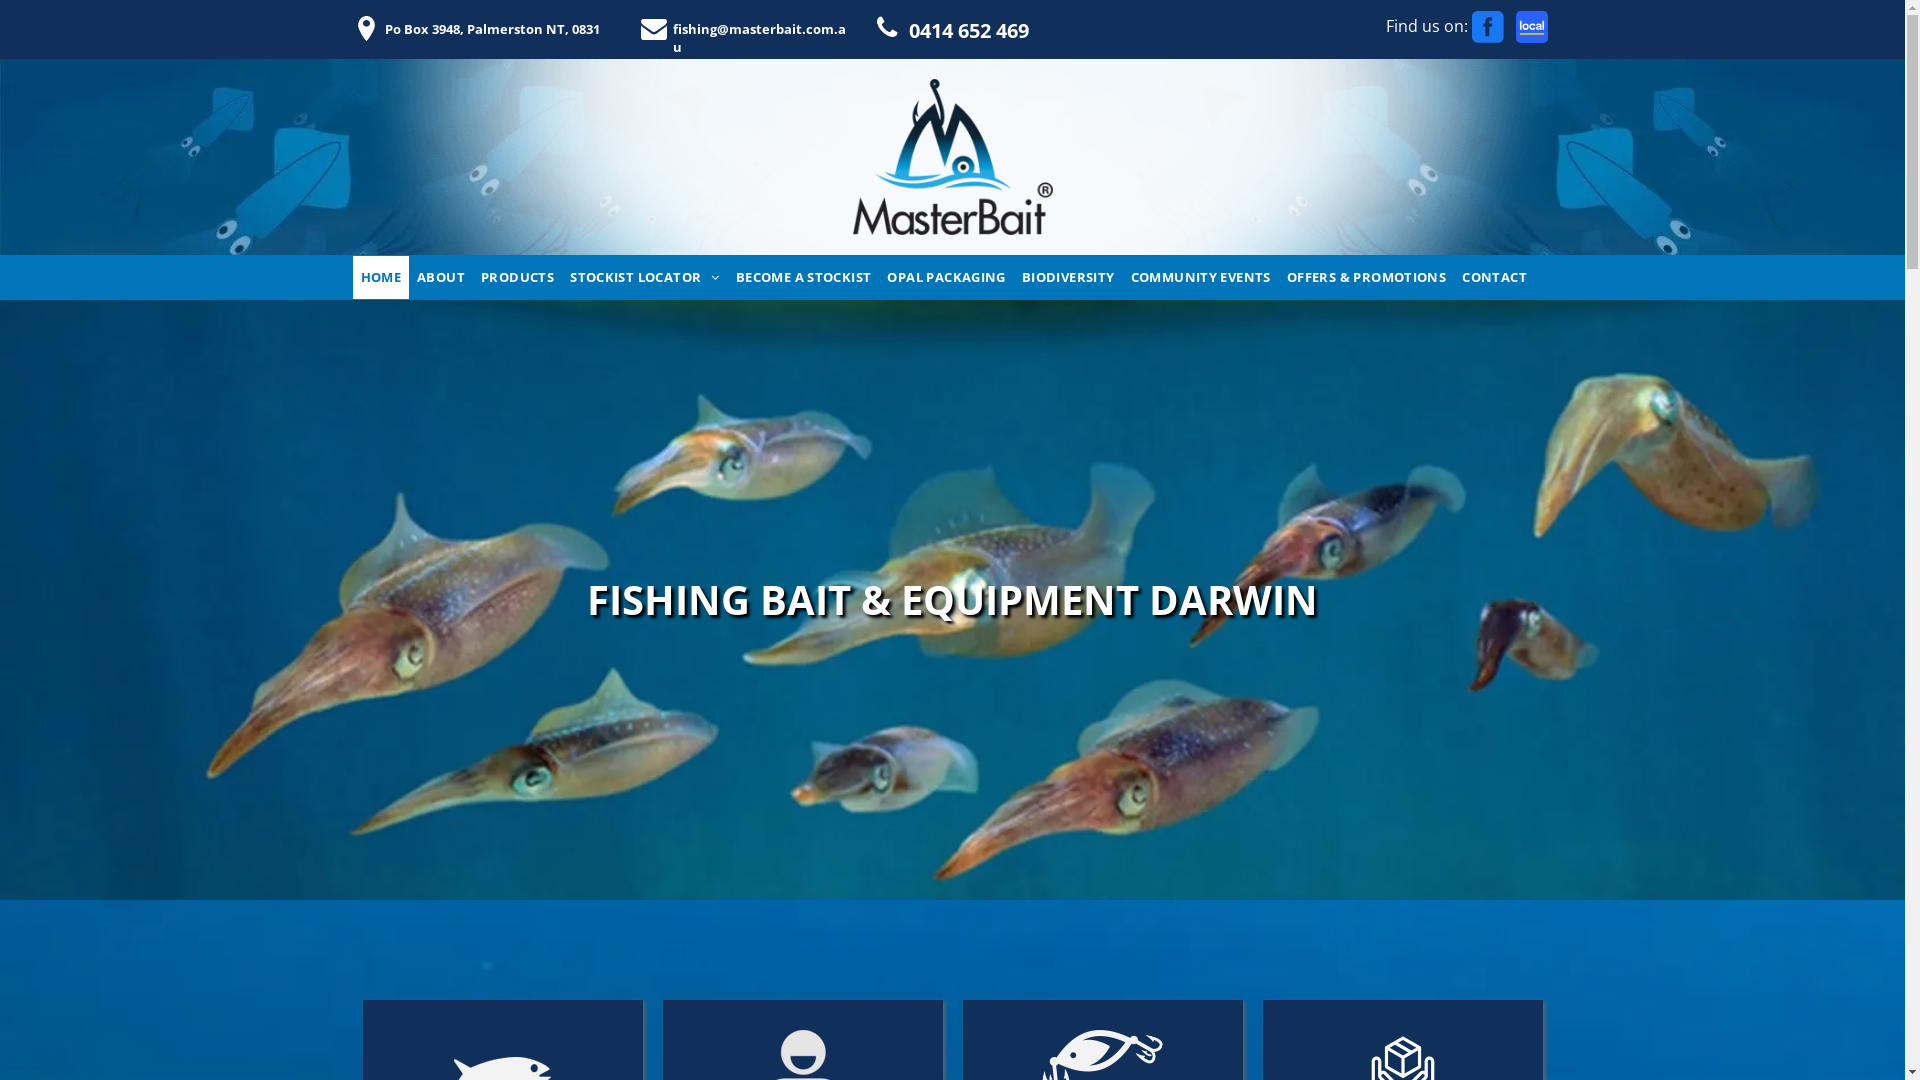 The height and width of the screenshot is (1080, 1920). What do you see at coordinates (1532, 27) in the screenshot?
I see `www.localsearch.com.au` at bounding box center [1532, 27].